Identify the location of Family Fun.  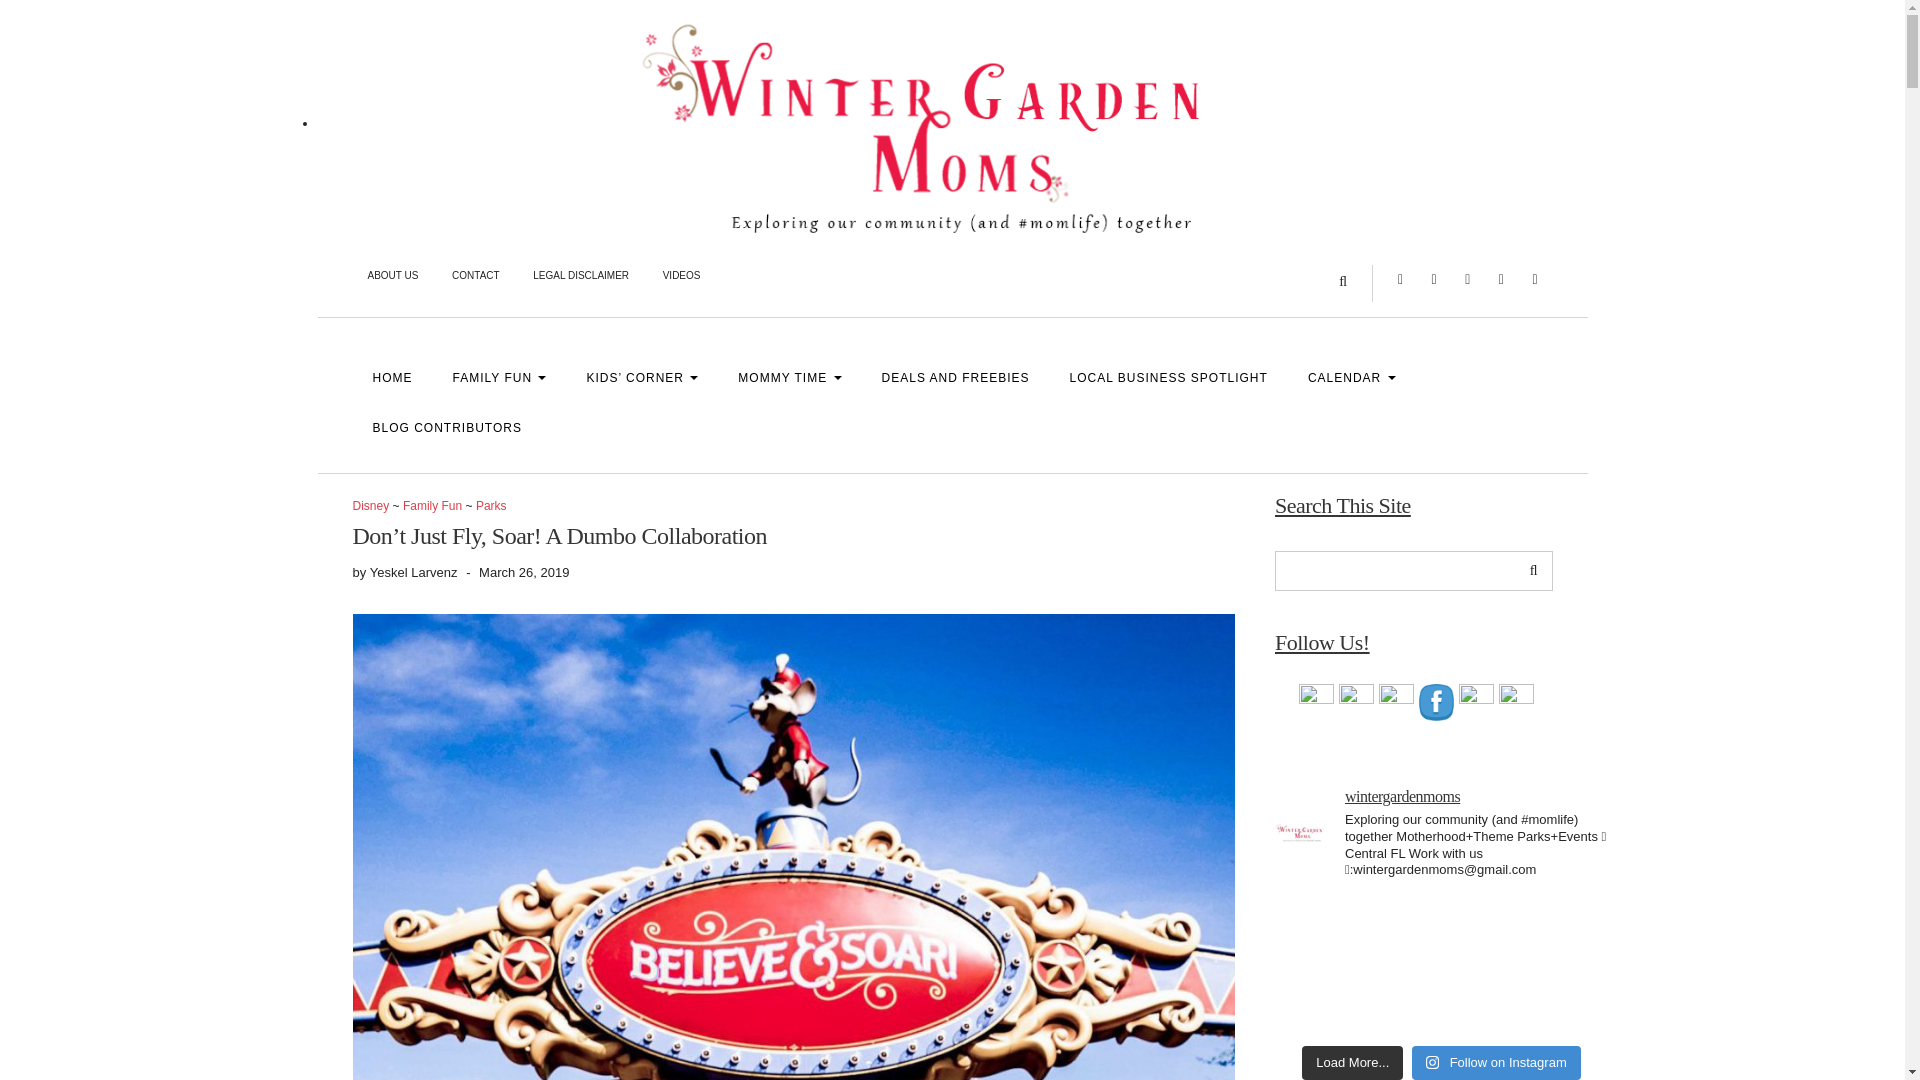
(432, 506).